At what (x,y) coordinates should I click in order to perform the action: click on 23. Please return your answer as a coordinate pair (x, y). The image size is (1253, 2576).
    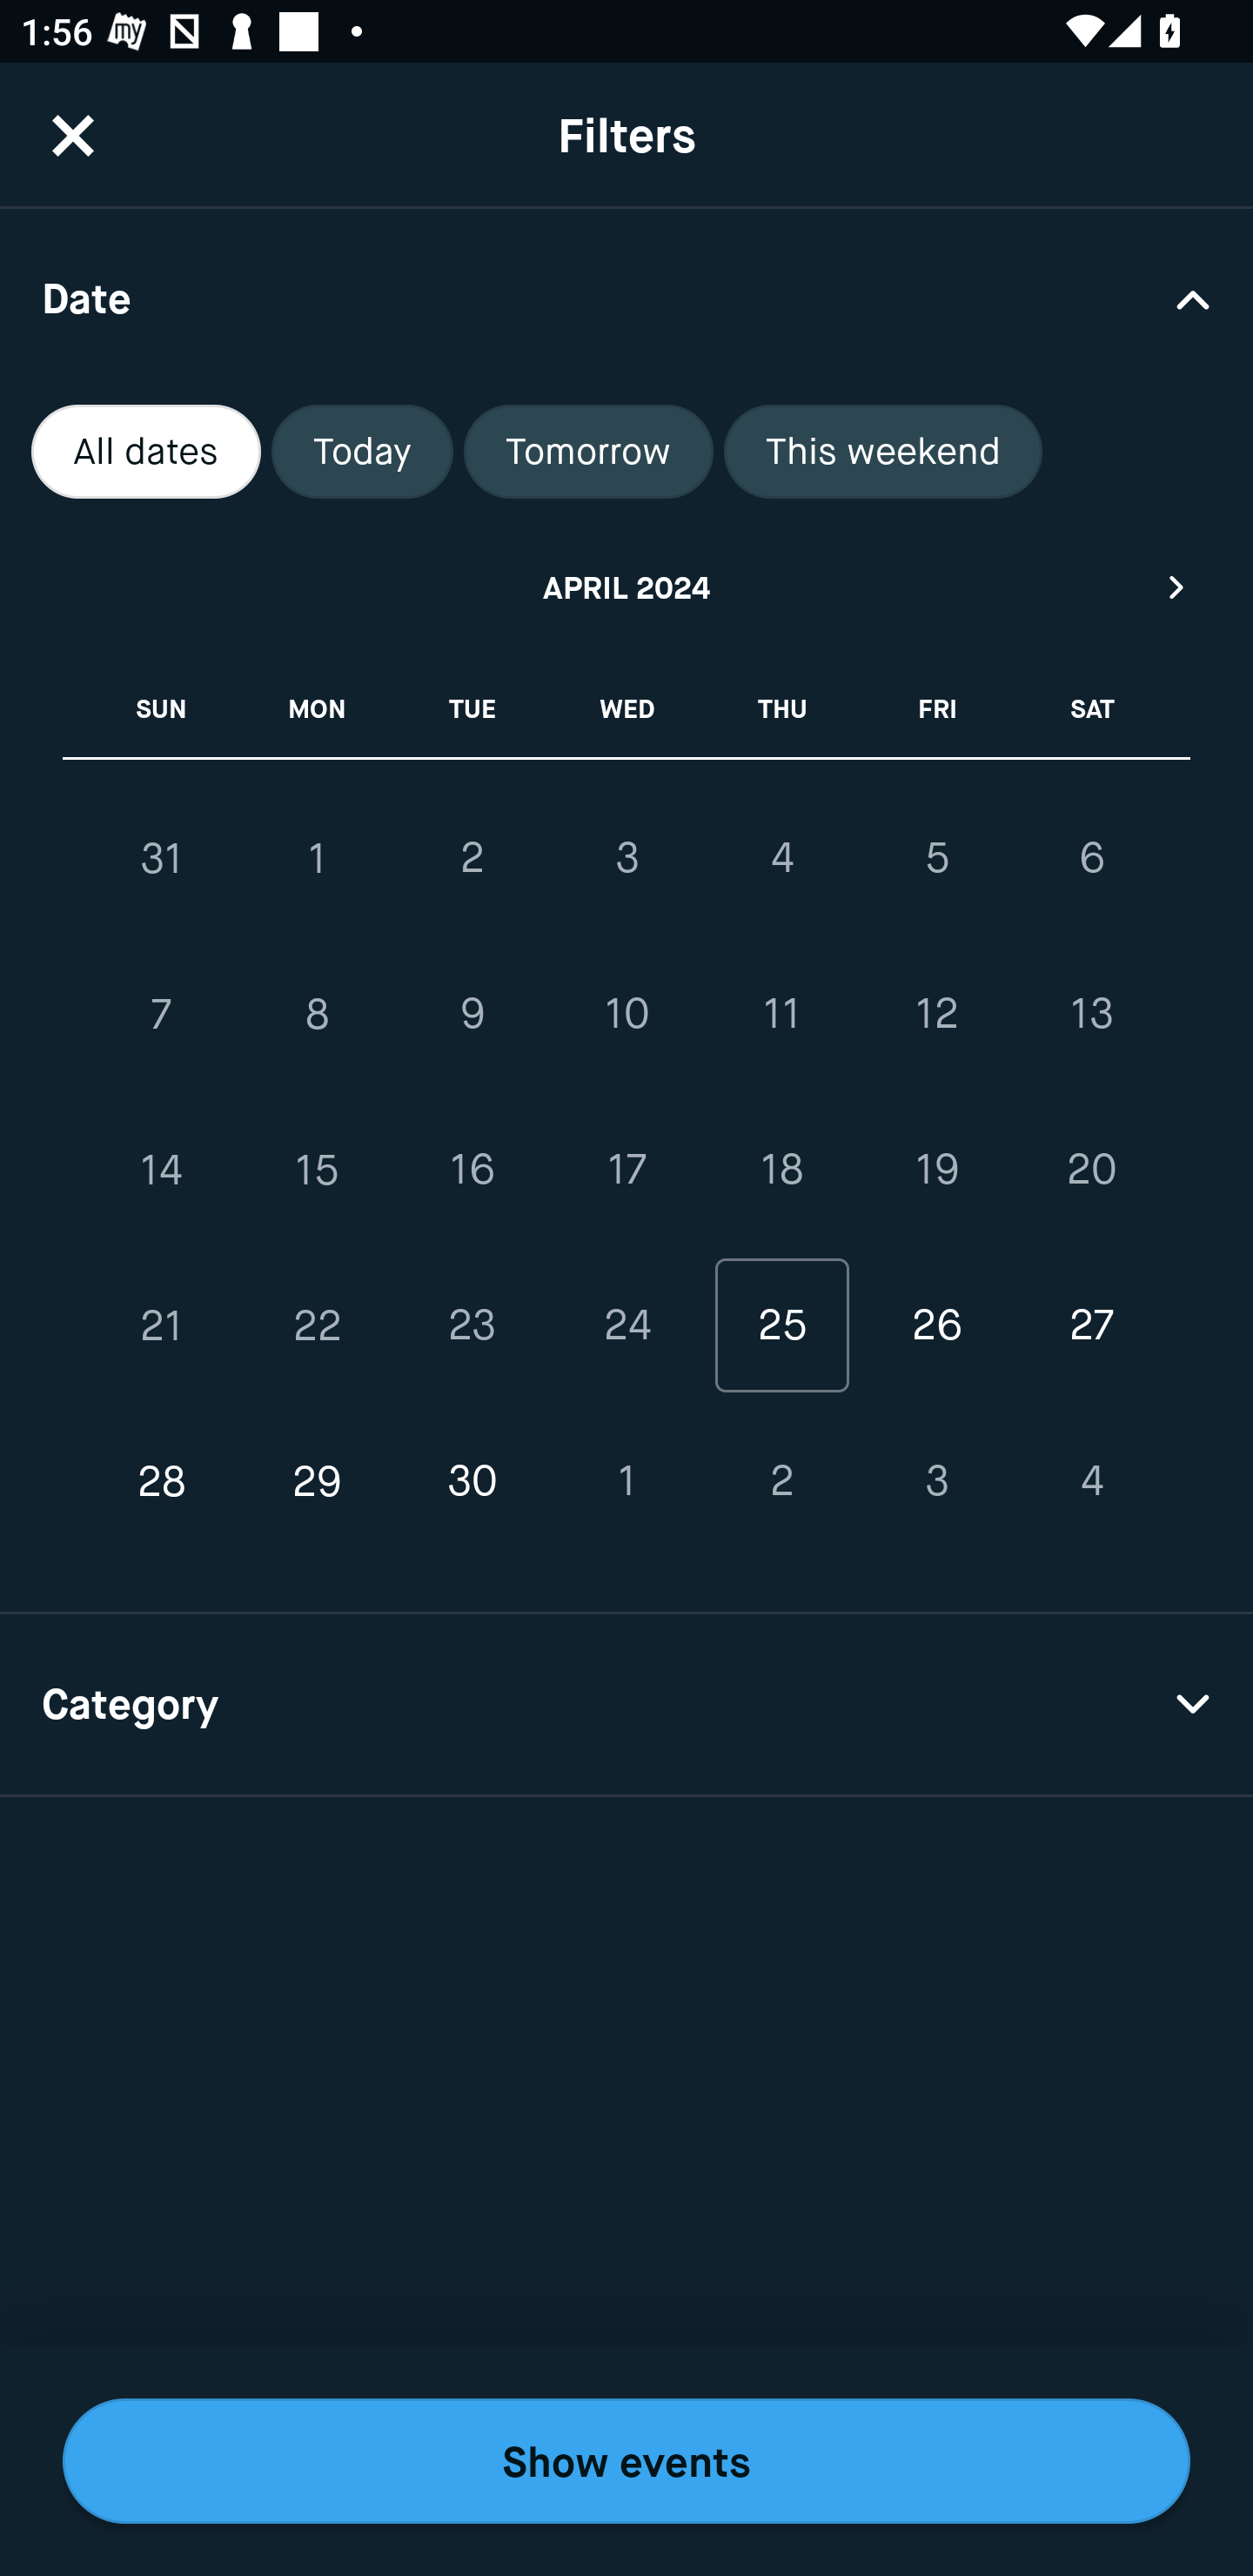
    Looking at the image, I should click on (472, 1325).